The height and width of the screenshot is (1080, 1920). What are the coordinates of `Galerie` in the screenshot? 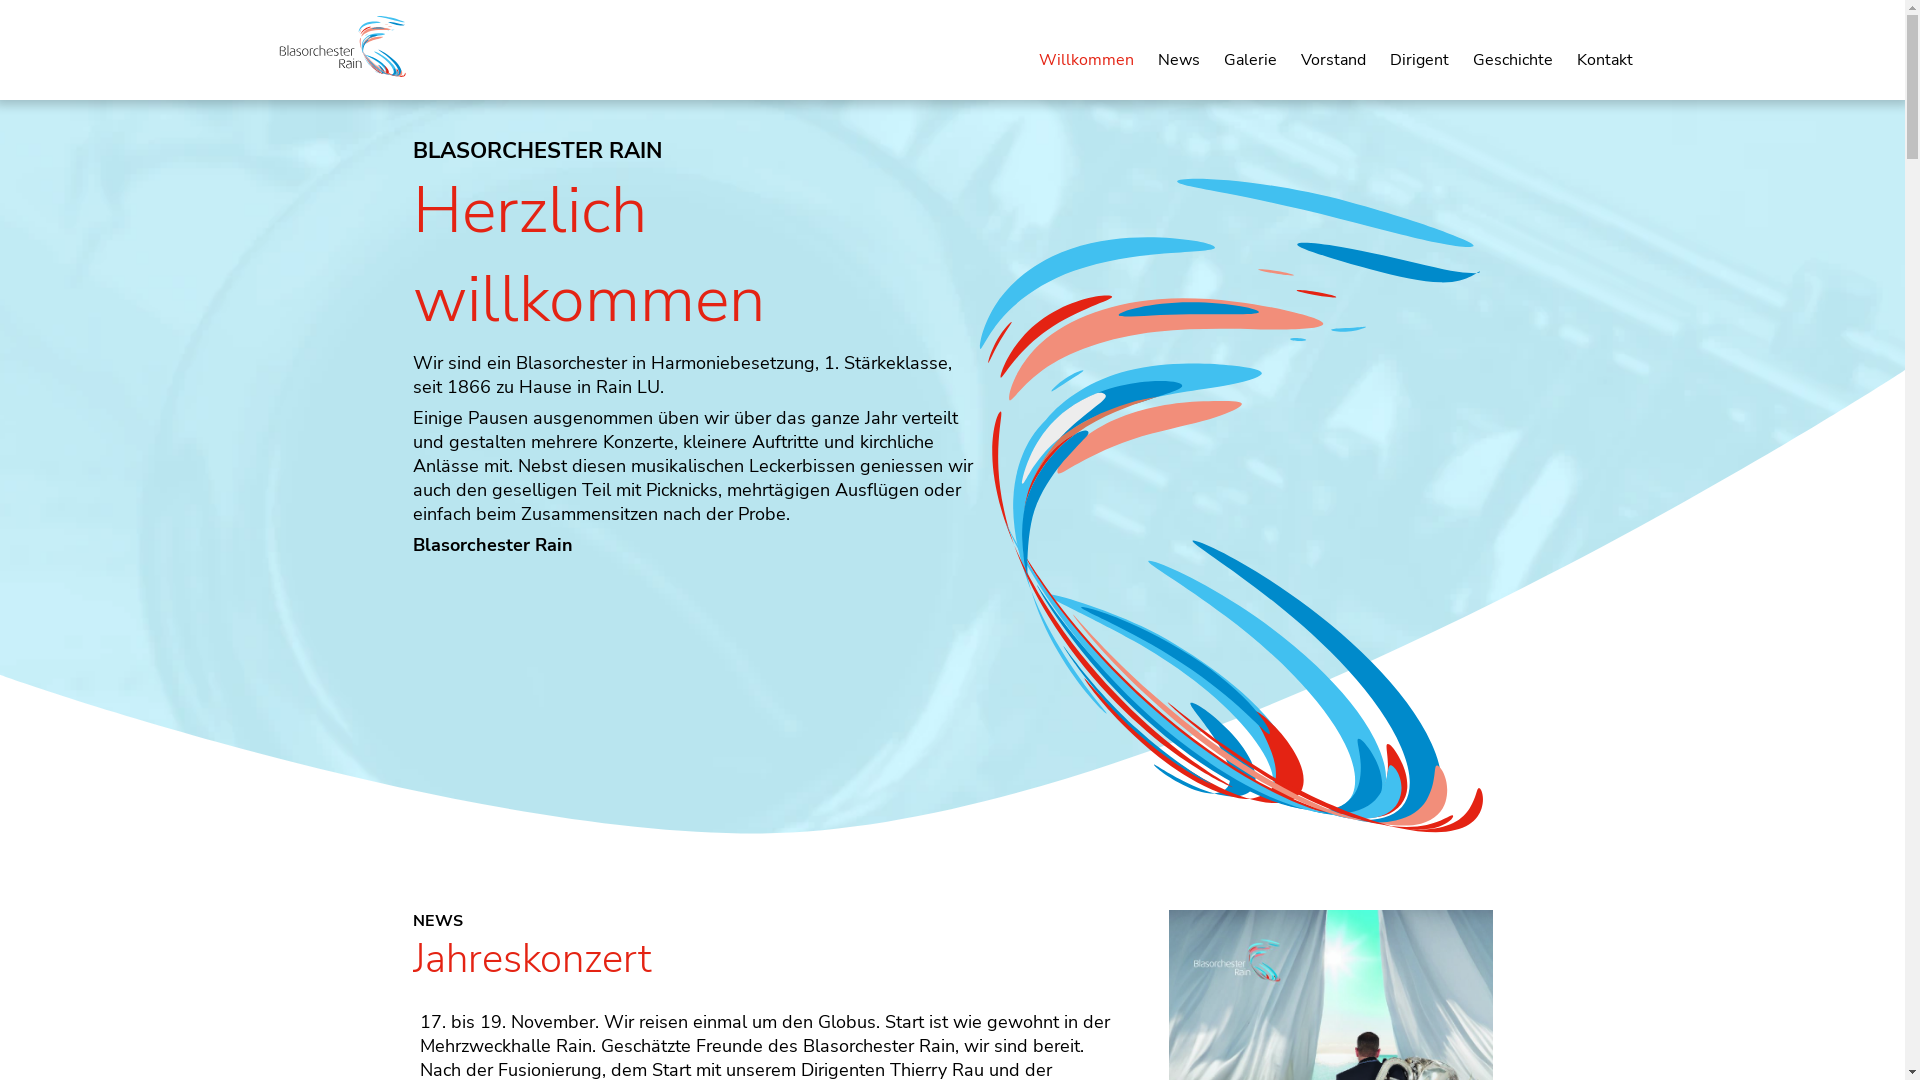 It's located at (1250, 60).